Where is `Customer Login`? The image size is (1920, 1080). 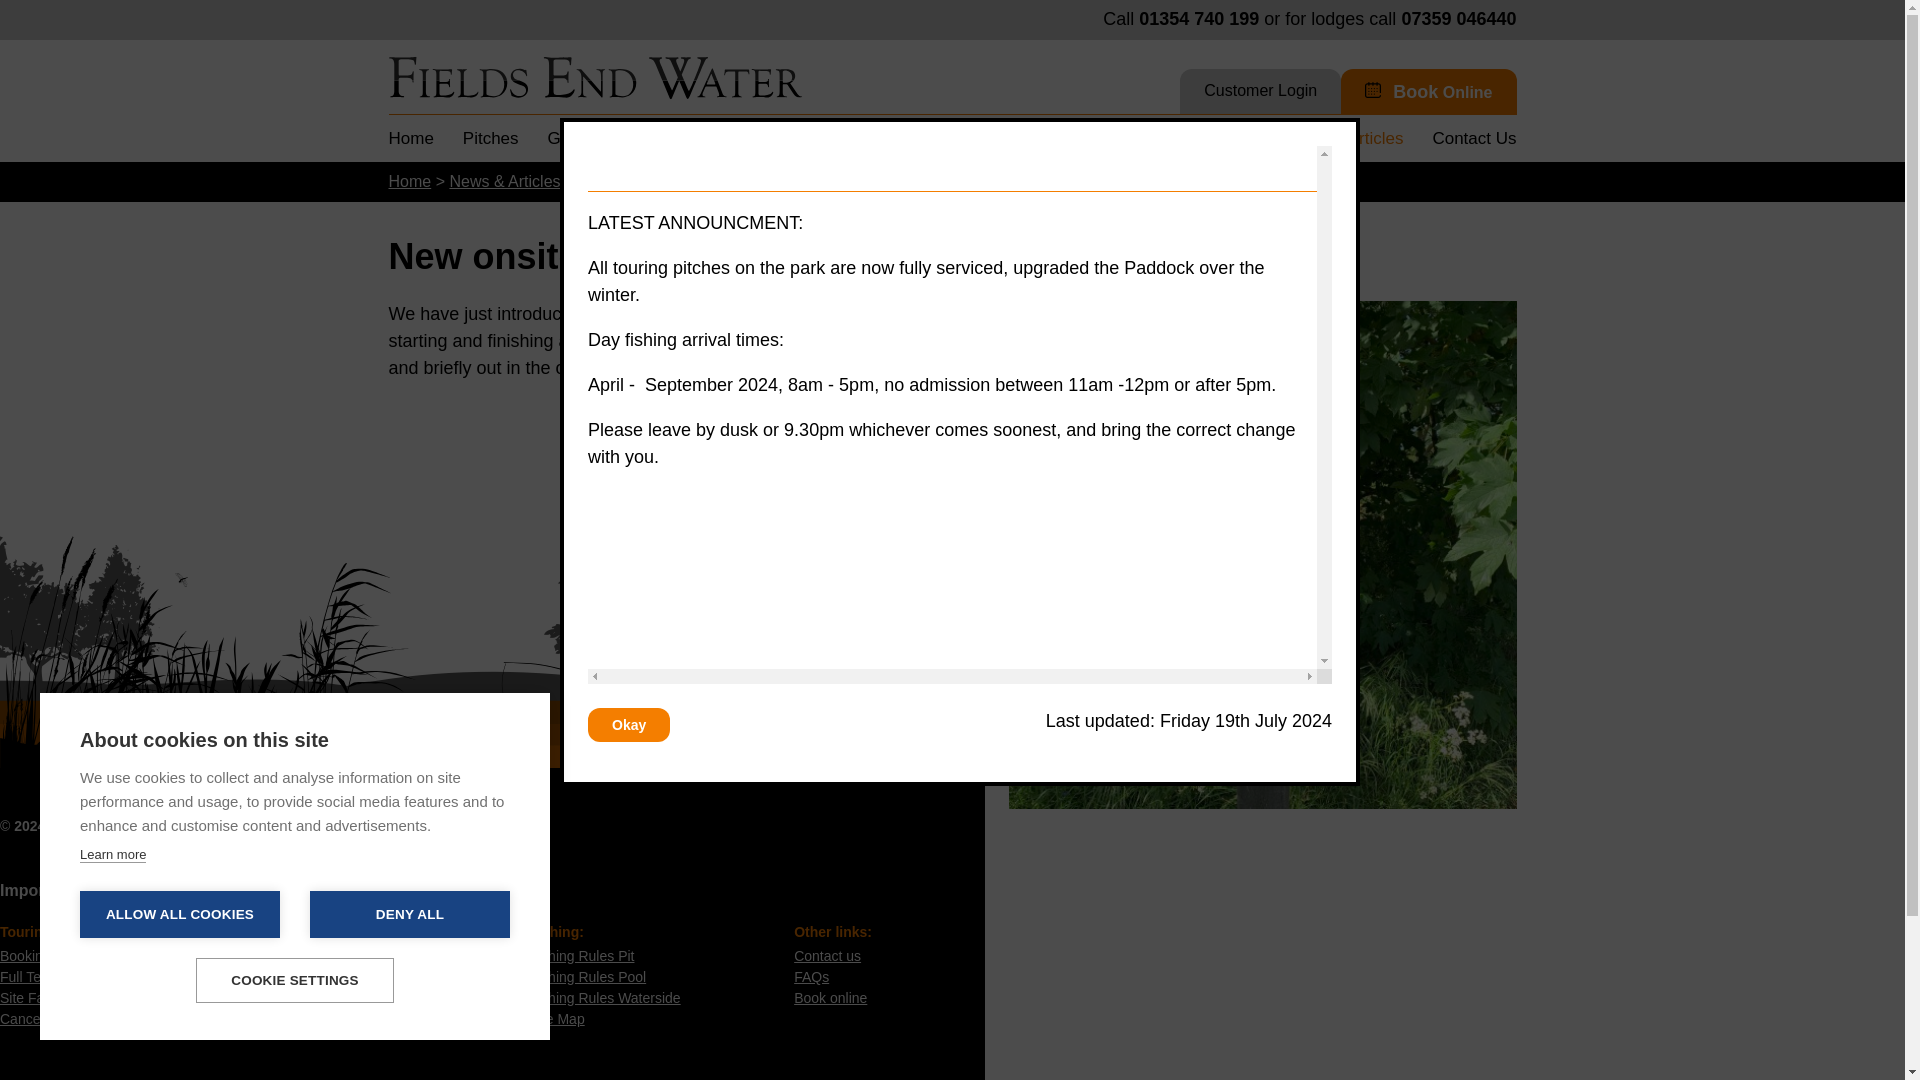
Customer Login is located at coordinates (1260, 94).